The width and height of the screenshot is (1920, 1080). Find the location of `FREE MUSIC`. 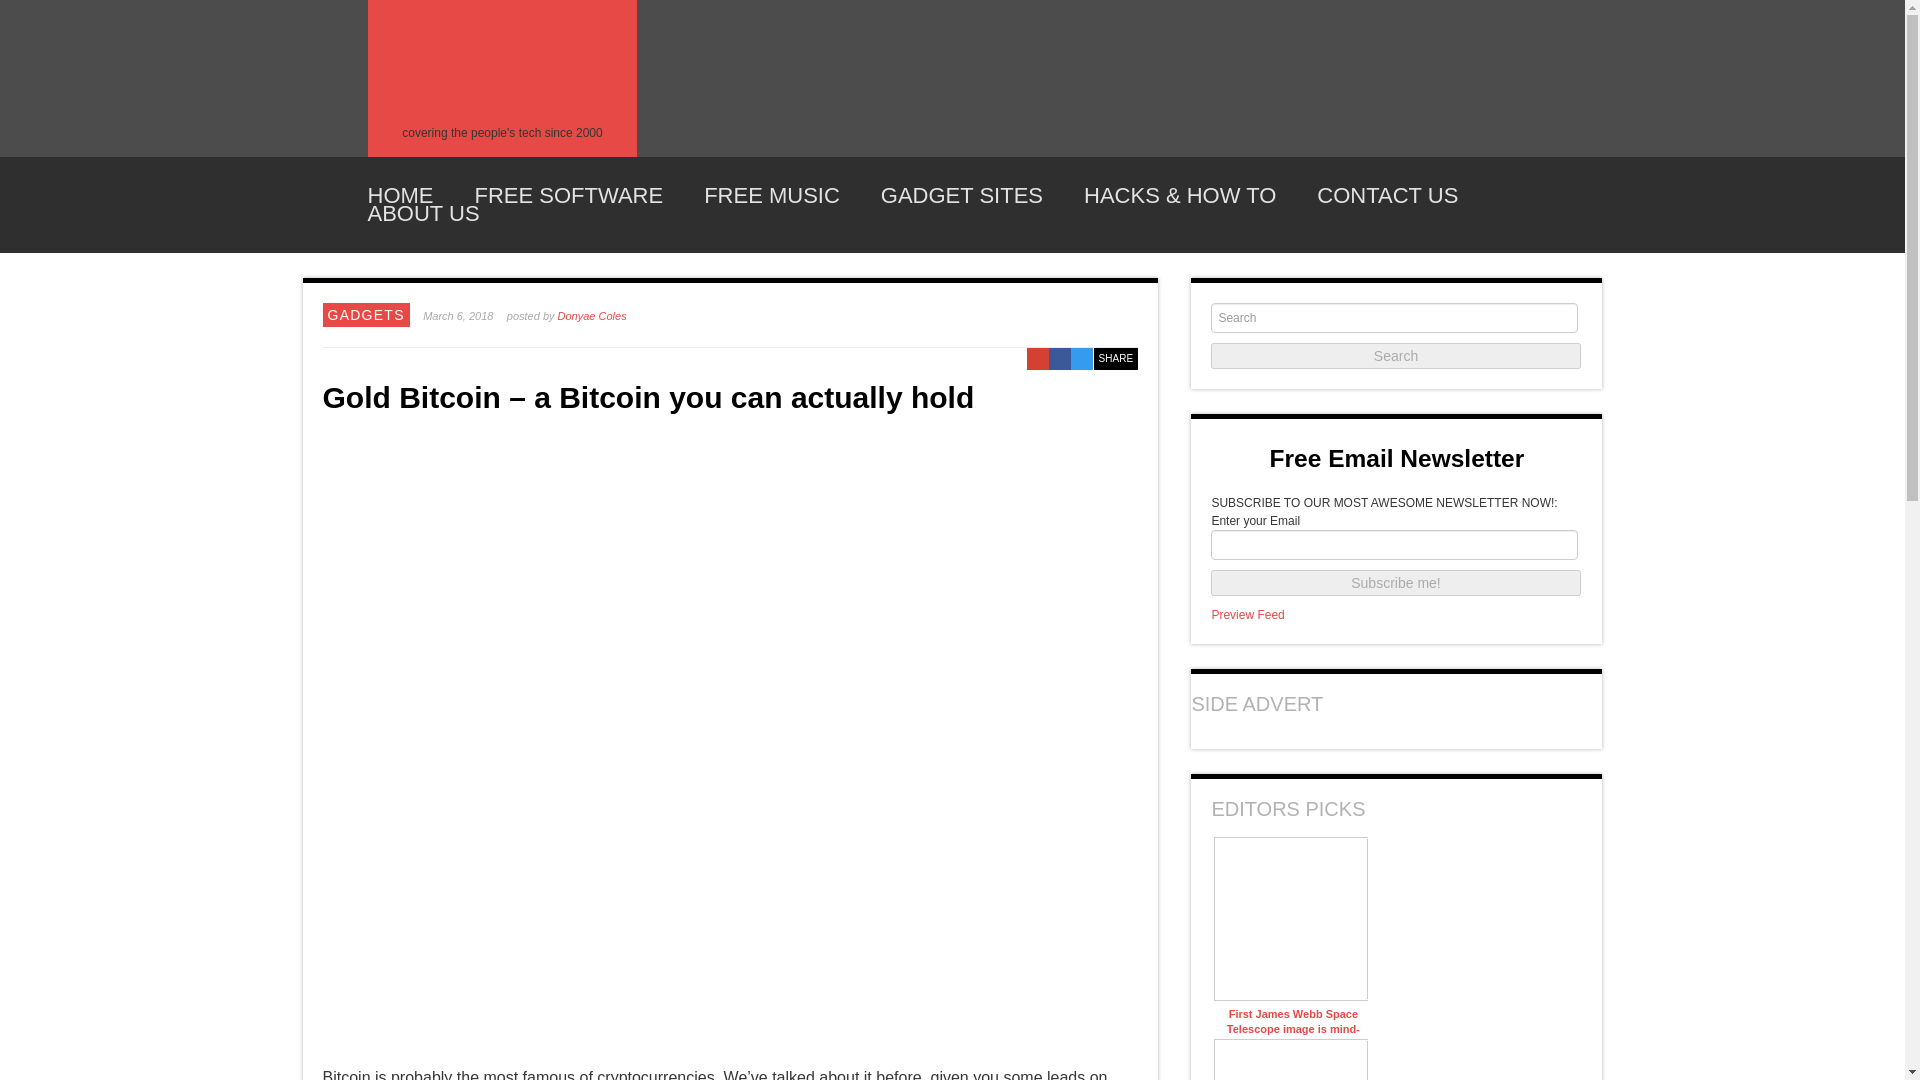

FREE MUSIC is located at coordinates (772, 196).